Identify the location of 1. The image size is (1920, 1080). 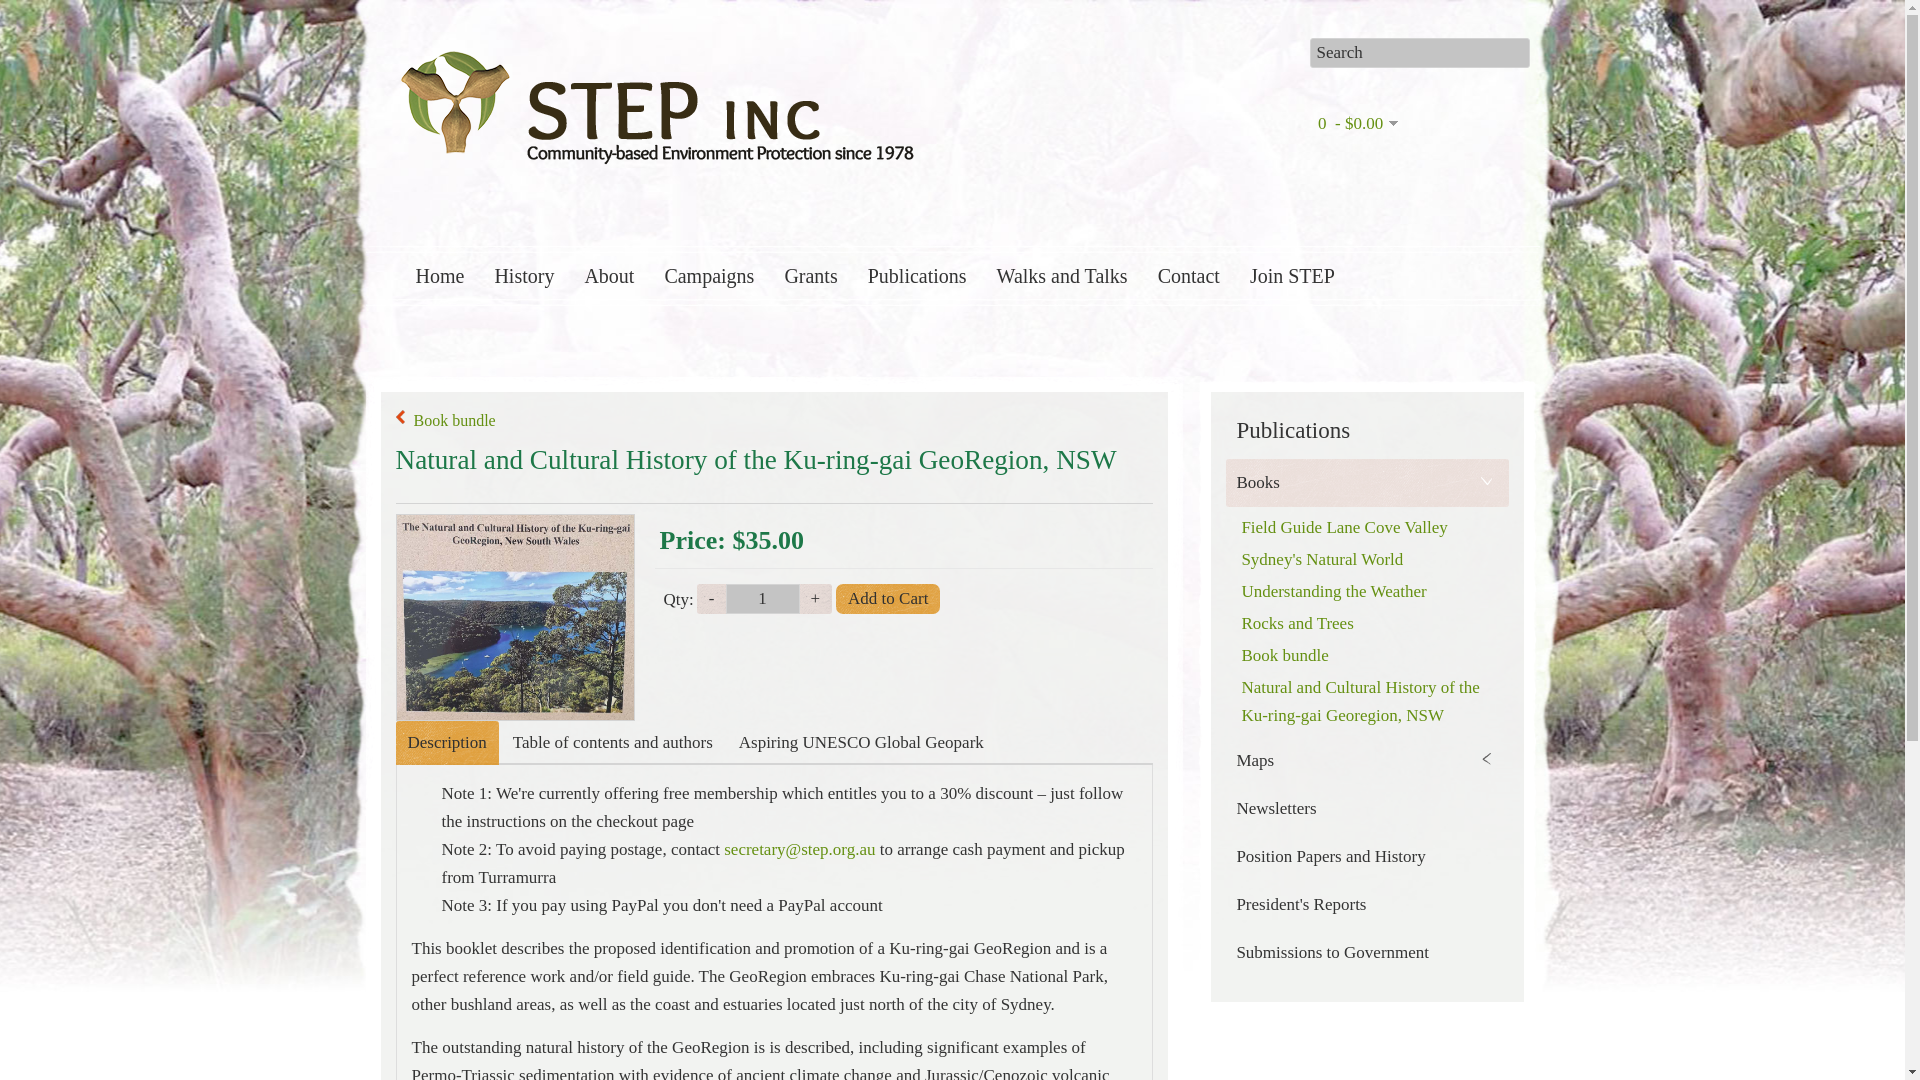
(762, 599).